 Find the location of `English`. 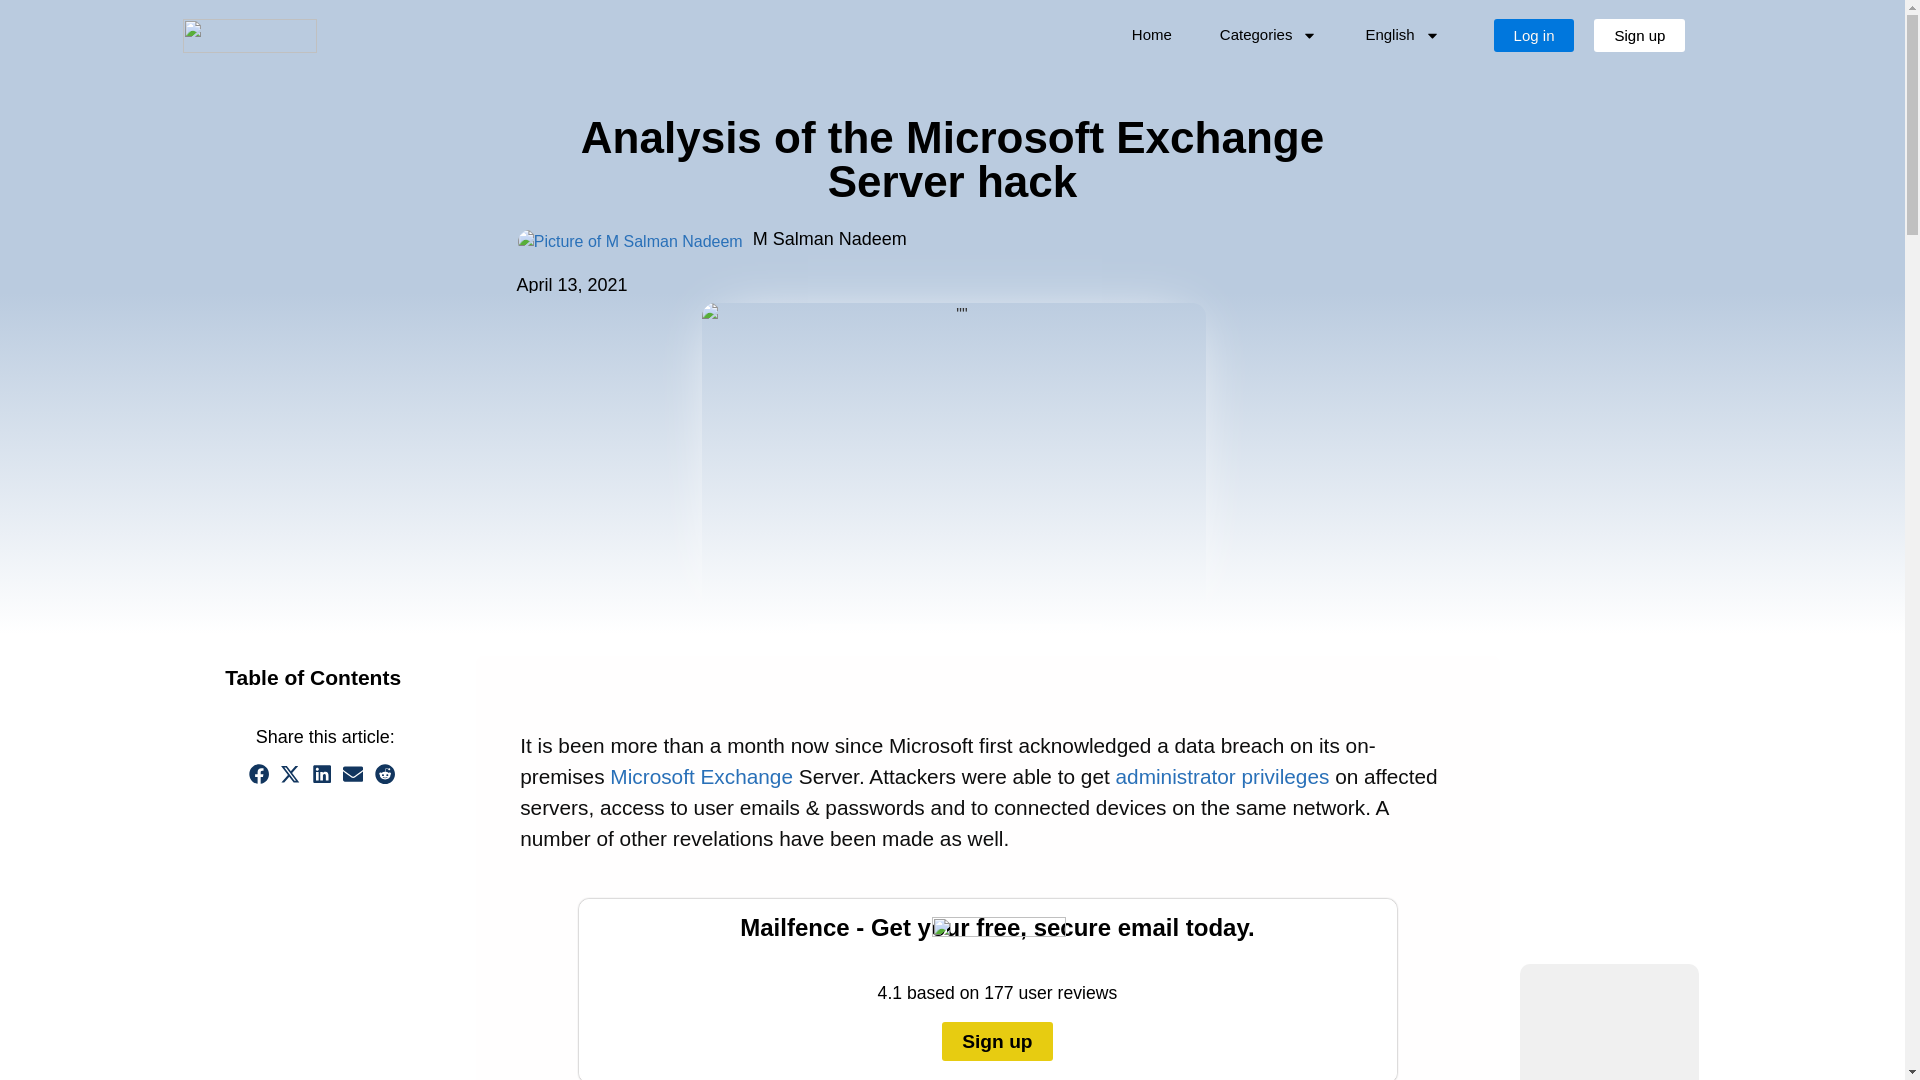

English is located at coordinates (1402, 34).